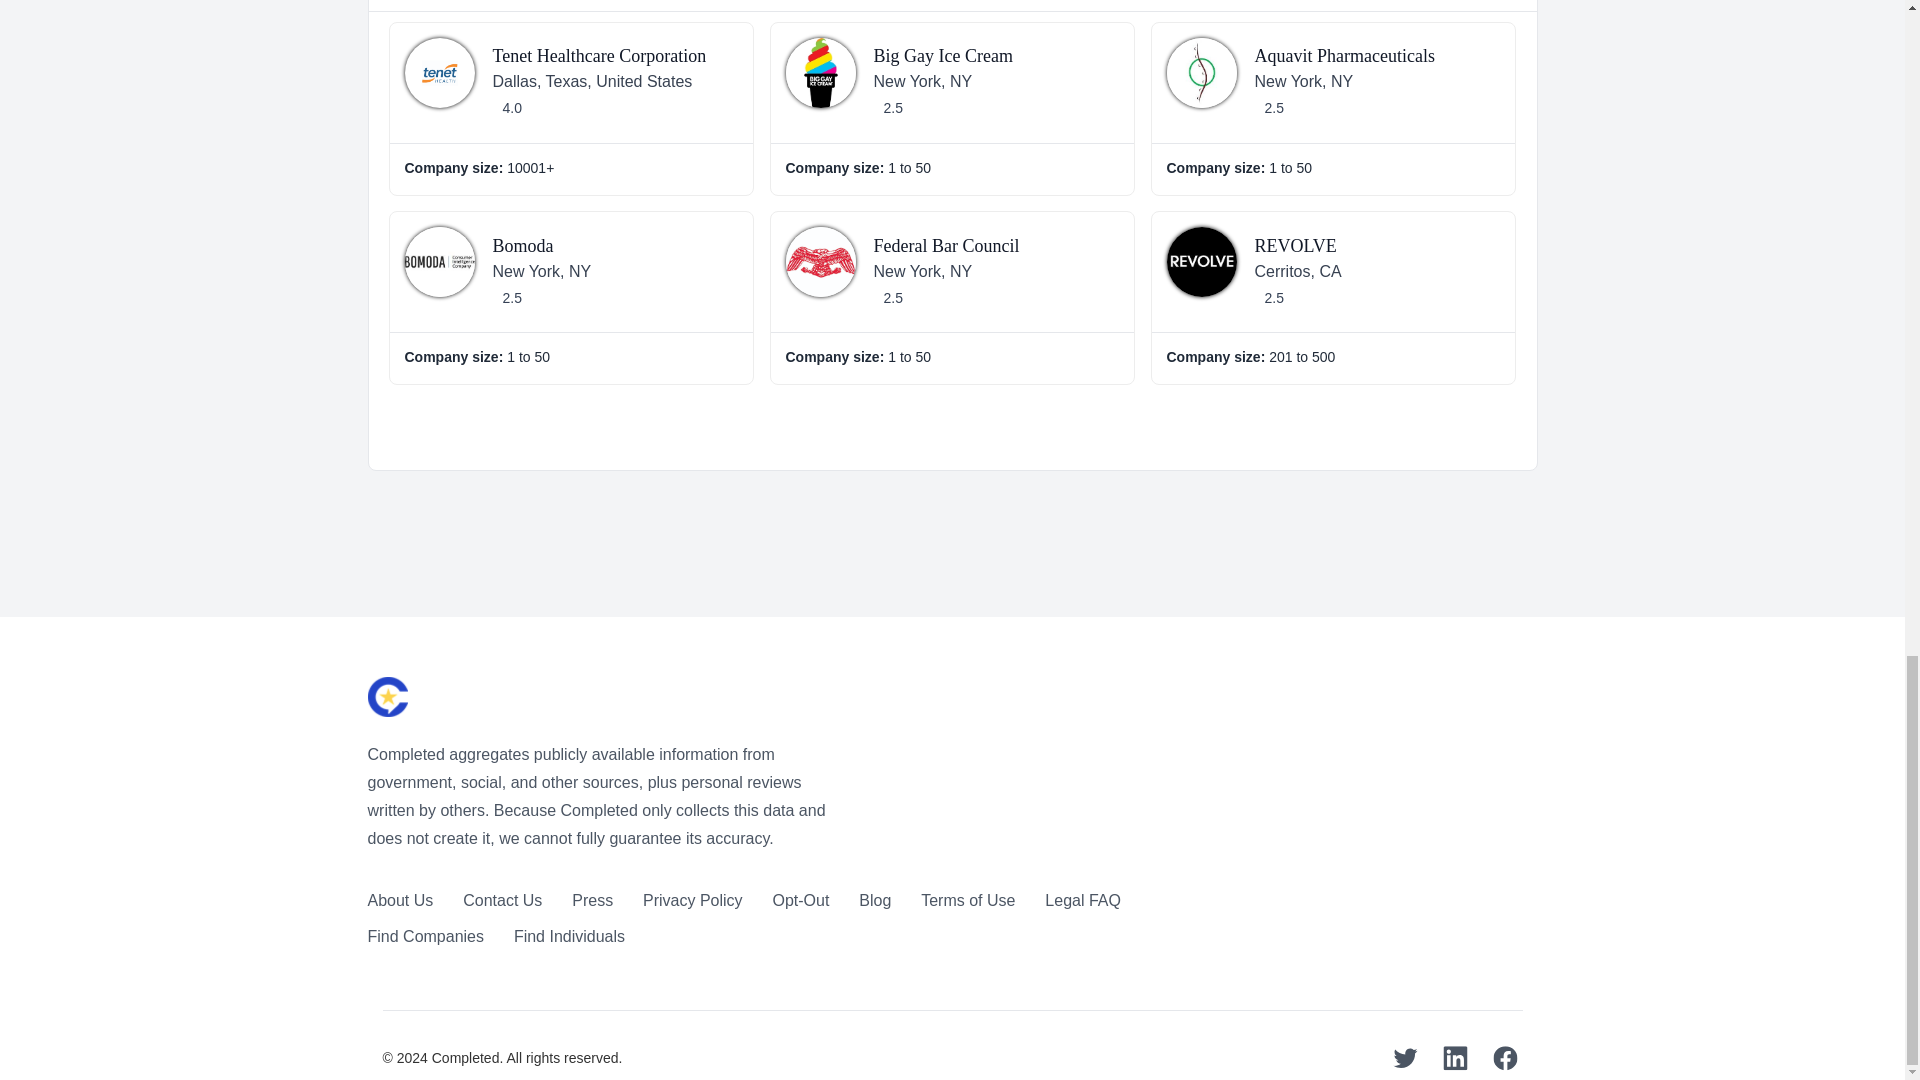 This screenshot has height=1080, width=1920. What do you see at coordinates (943, 56) in the screenshot?
I see `Big Gay Ice Cream` at bounding box center [943, 56].